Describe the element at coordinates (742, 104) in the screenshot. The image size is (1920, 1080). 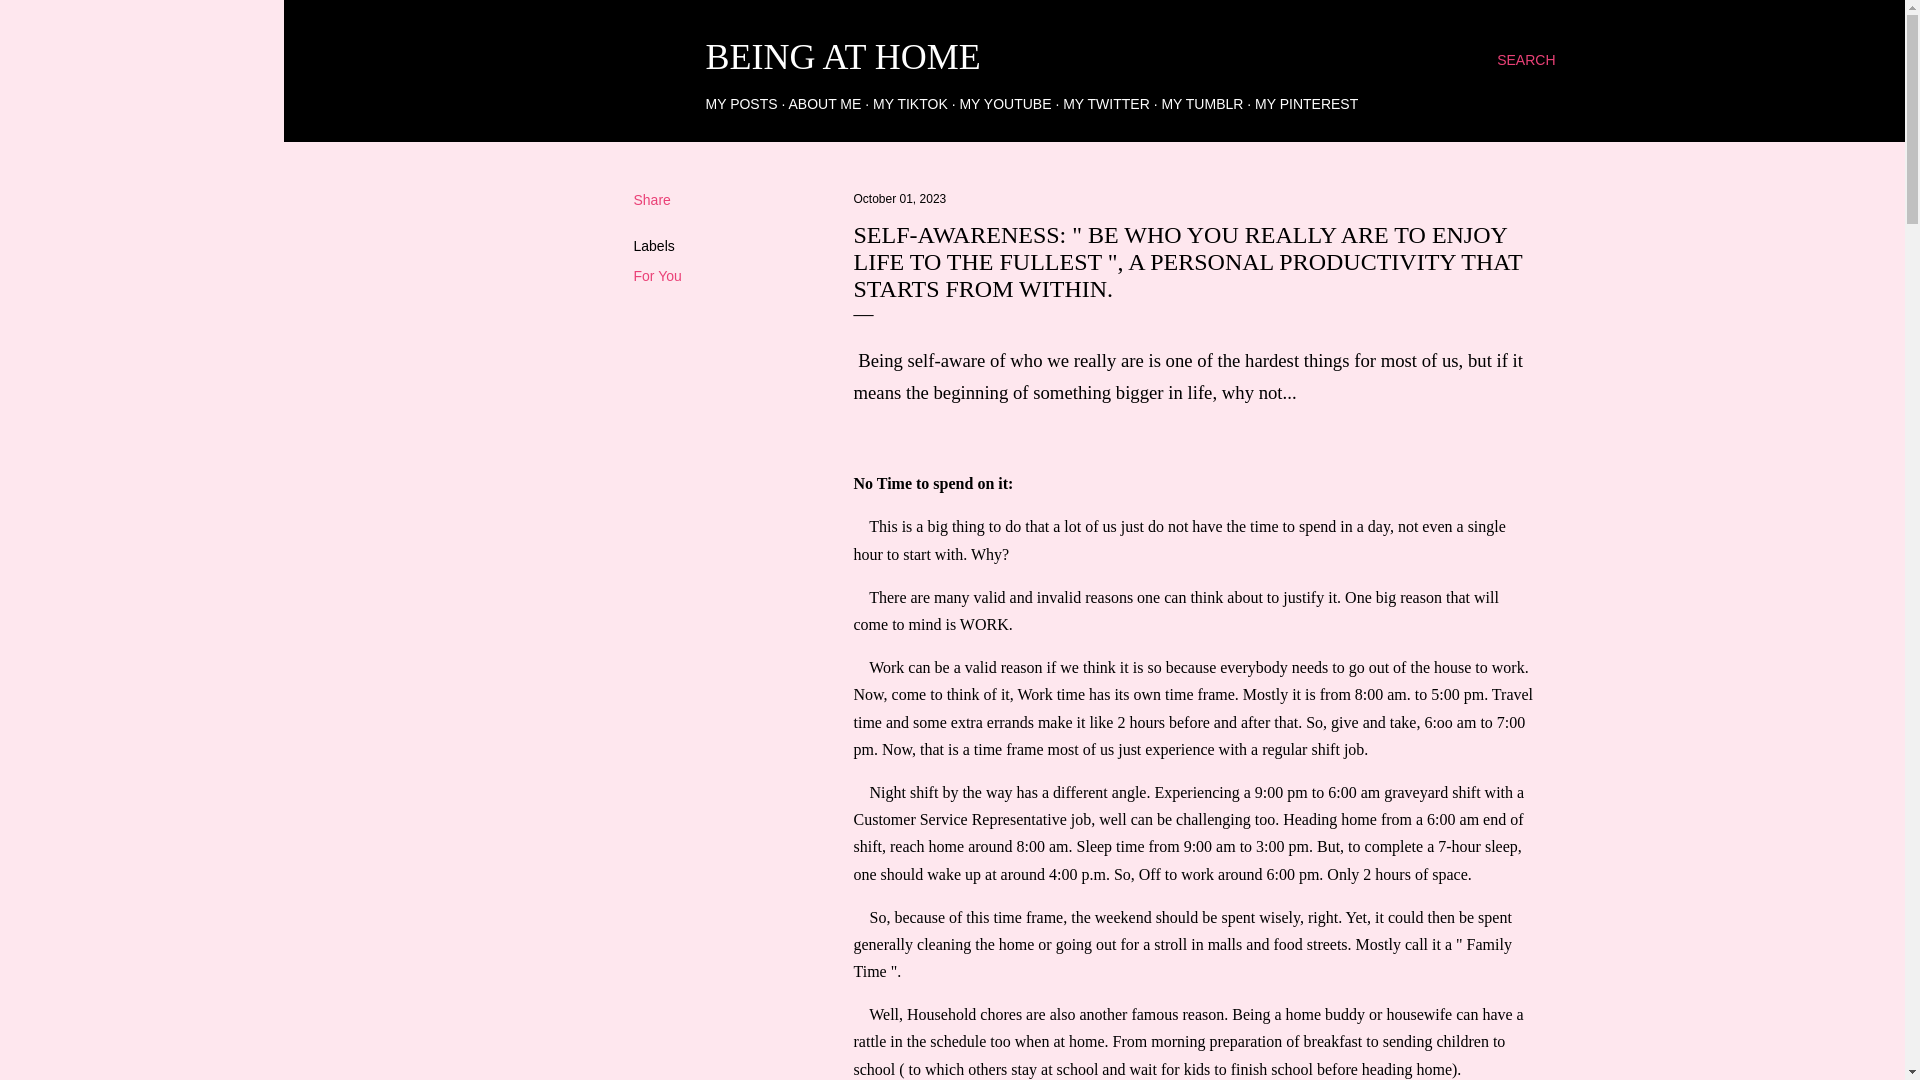
I see `MY POSTS` at that location.